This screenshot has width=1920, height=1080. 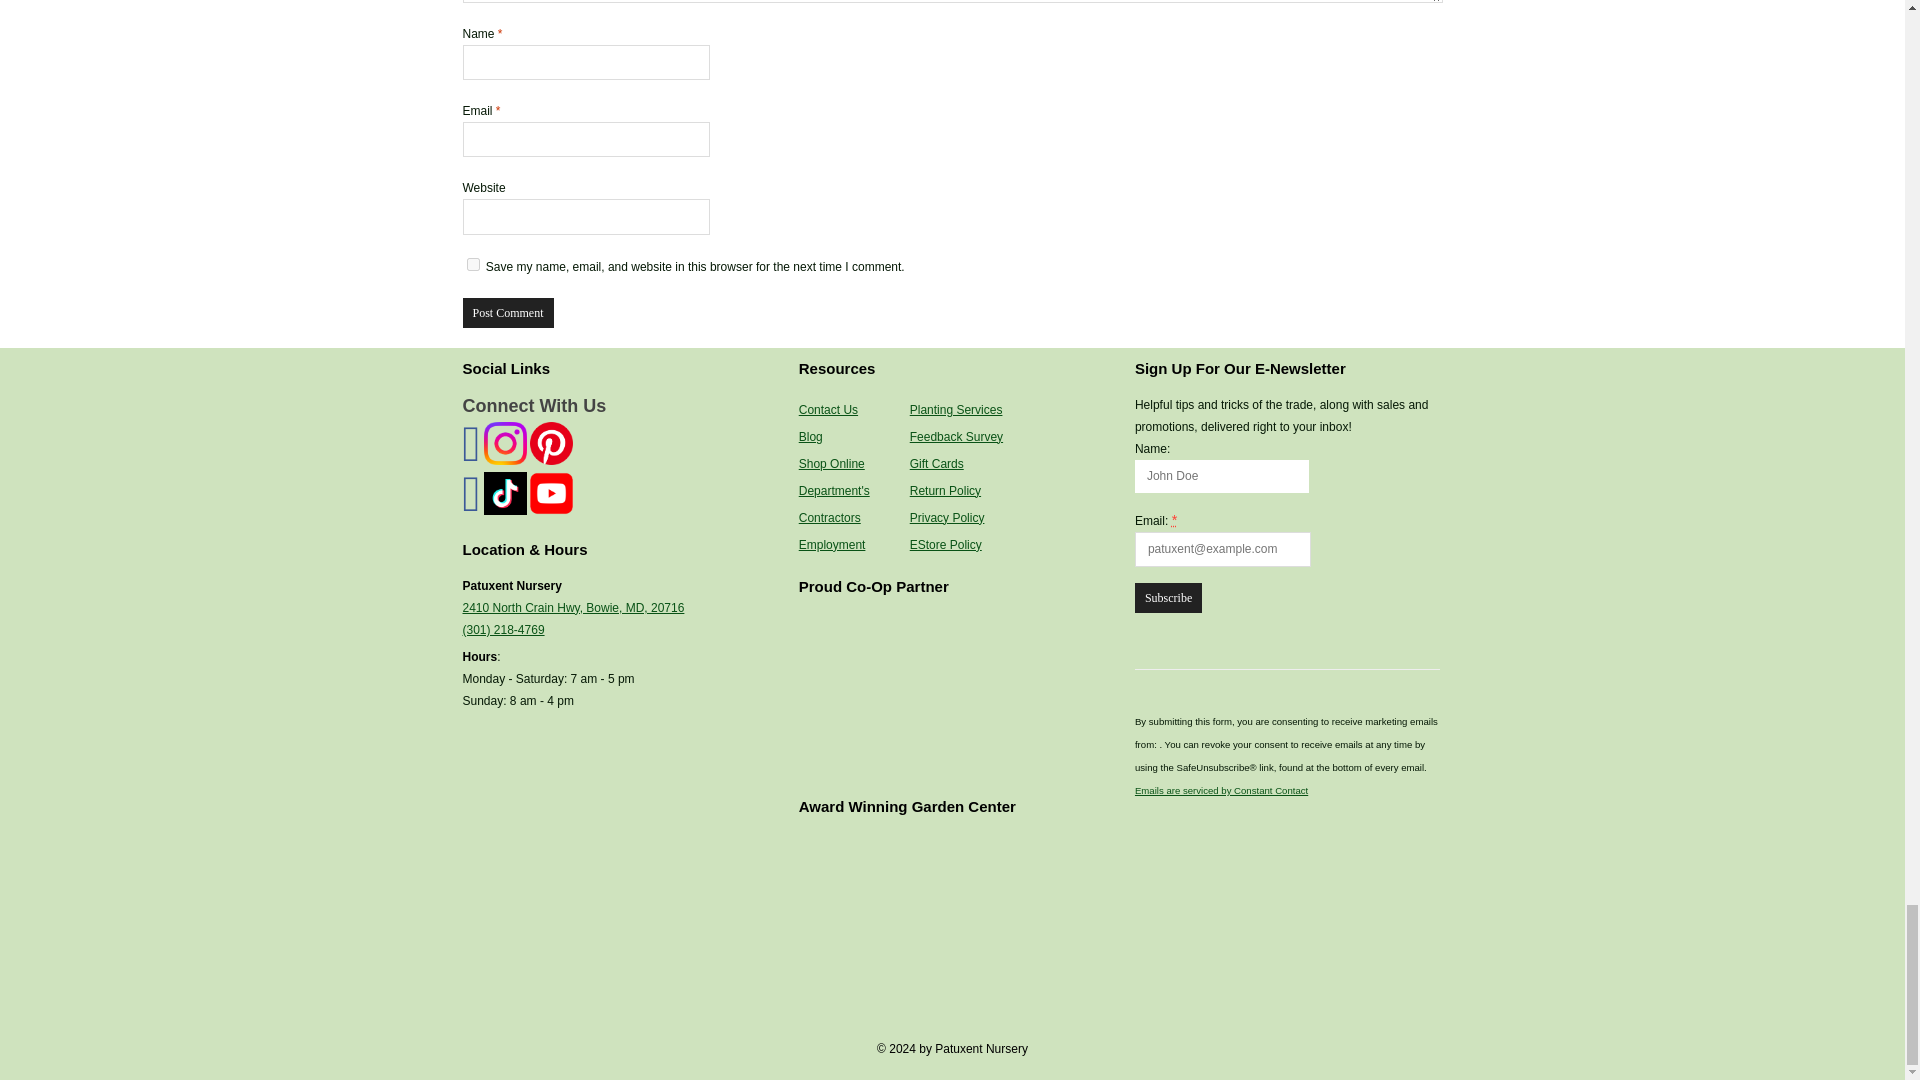 What do you see at coordinates (1168, 598) in the screenshot?
I see `Subscribe` at bounding box center [1168, 598].